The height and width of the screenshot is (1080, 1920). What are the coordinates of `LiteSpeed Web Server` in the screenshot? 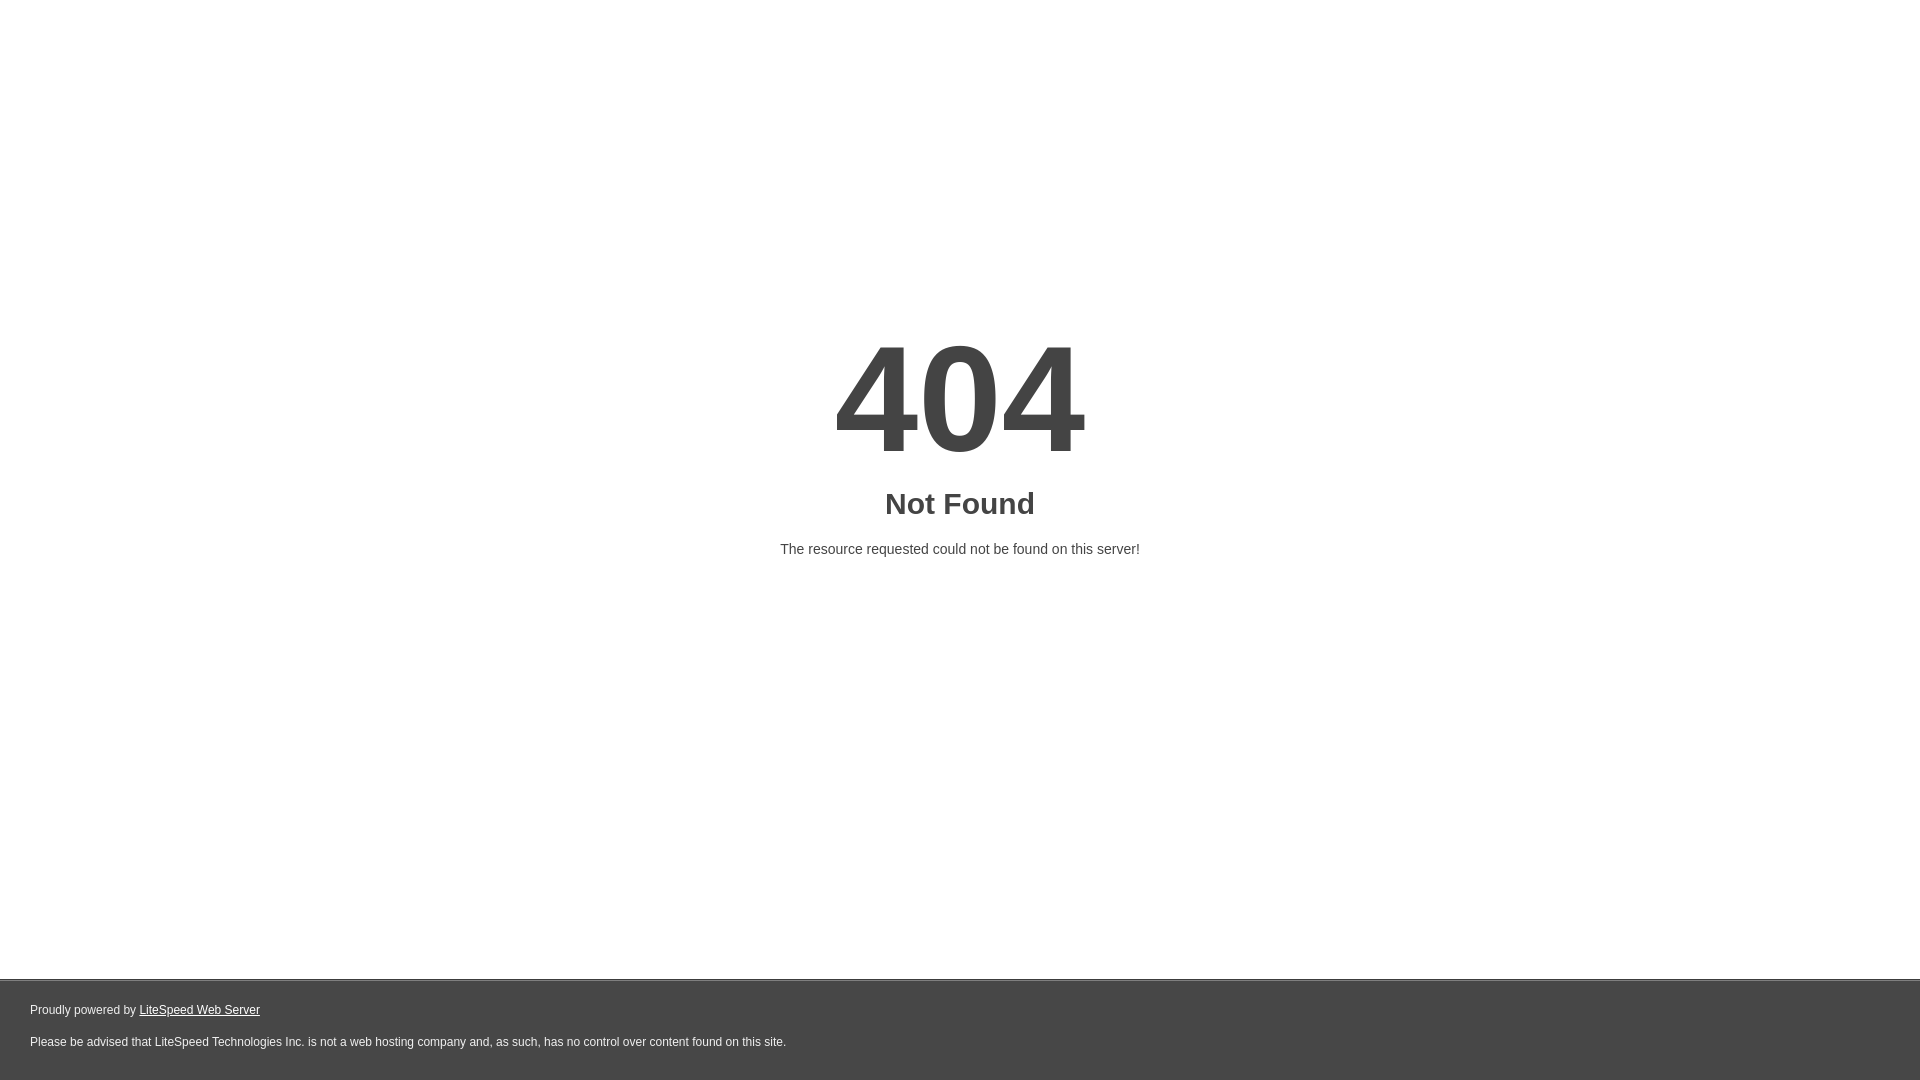 It's located at (200, 1010).